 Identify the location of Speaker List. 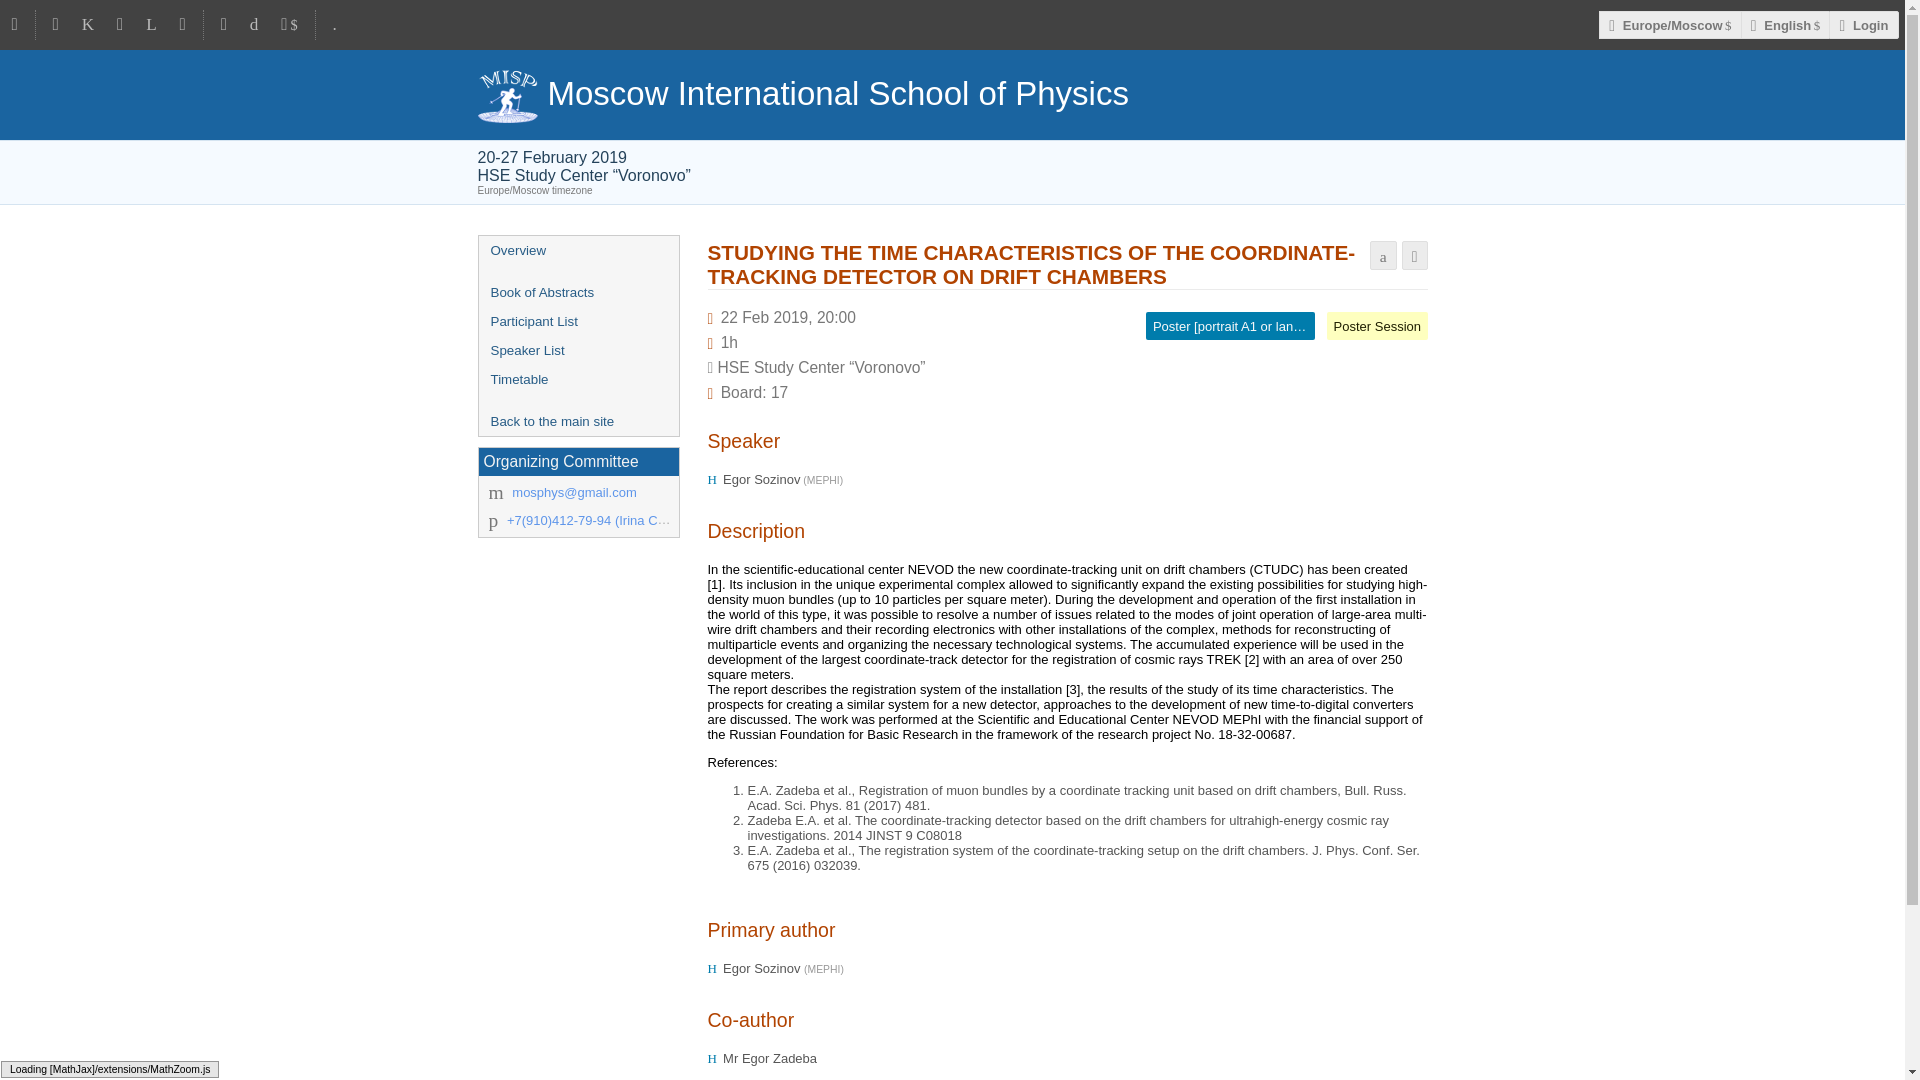
(578, 350).